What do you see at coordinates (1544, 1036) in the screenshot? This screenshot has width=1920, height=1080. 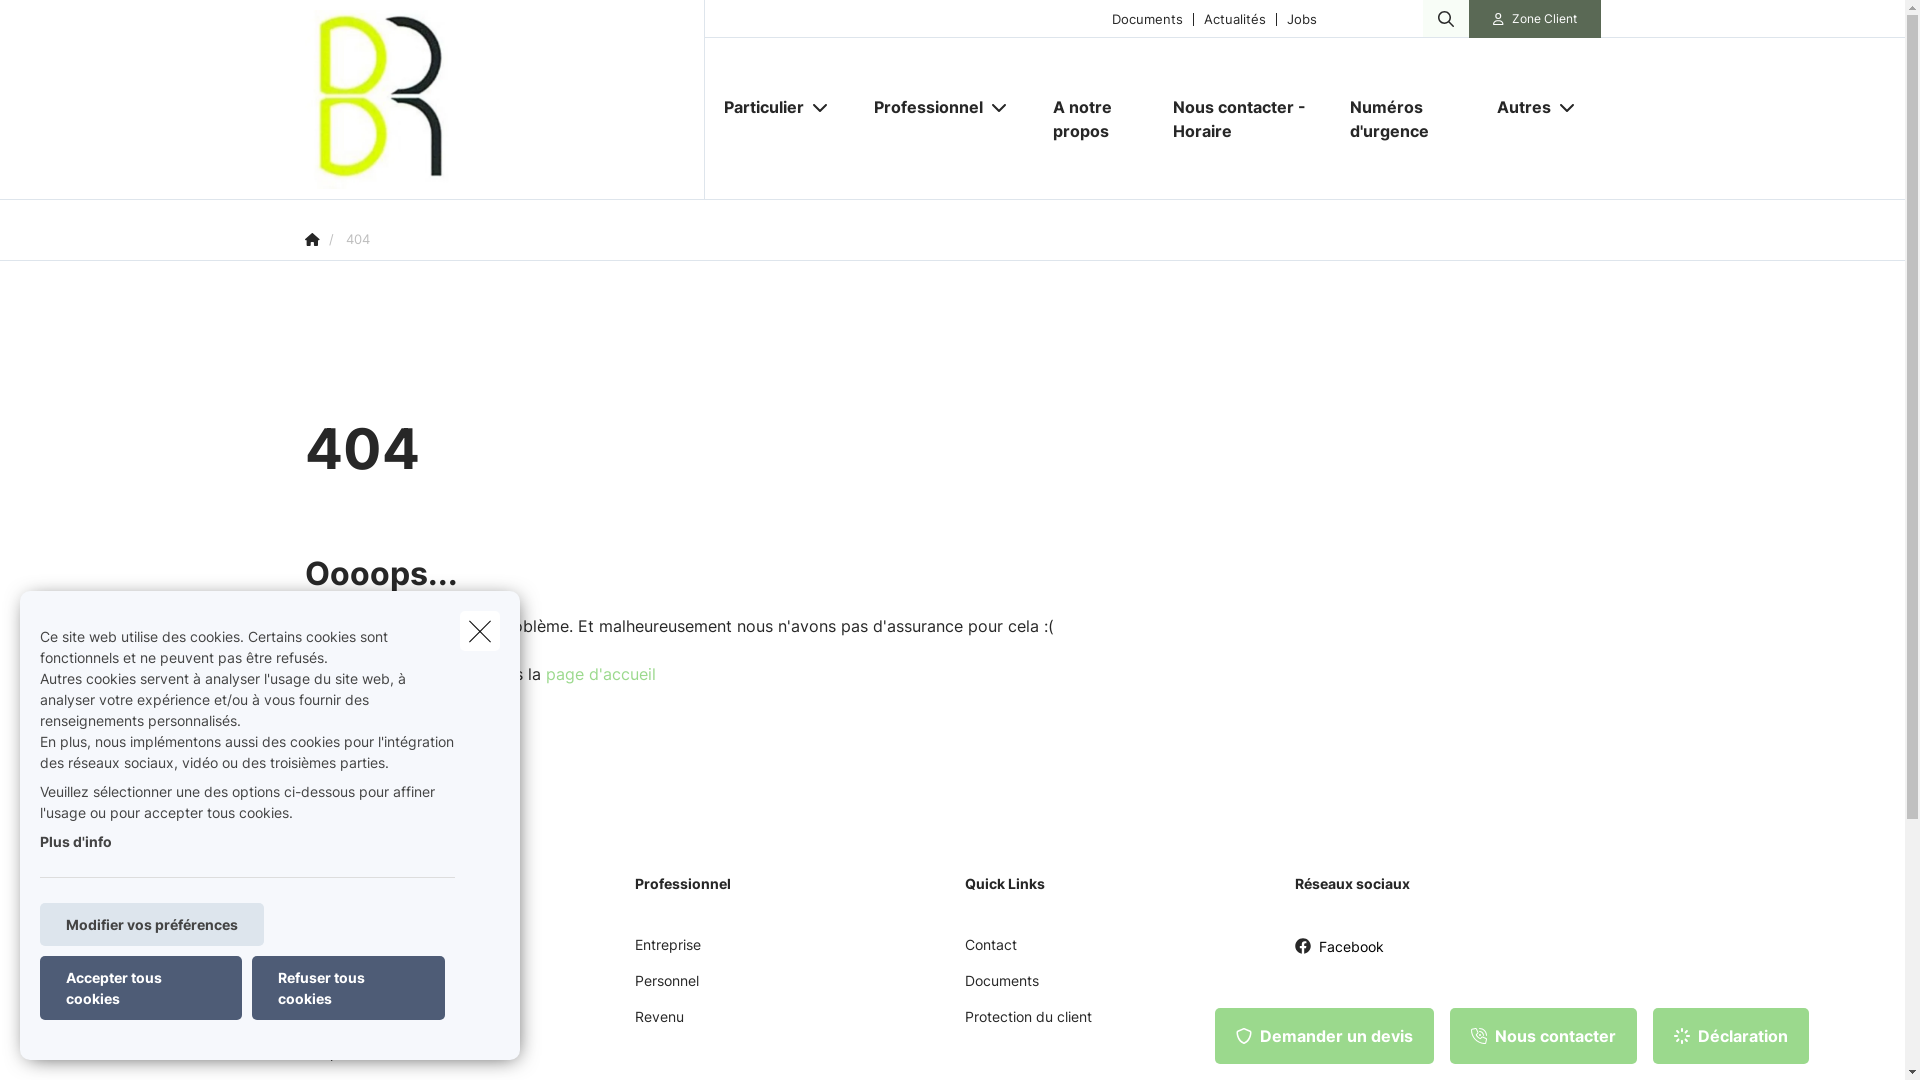 I see `Nous contacter` at bounding box center [1544, 1036].